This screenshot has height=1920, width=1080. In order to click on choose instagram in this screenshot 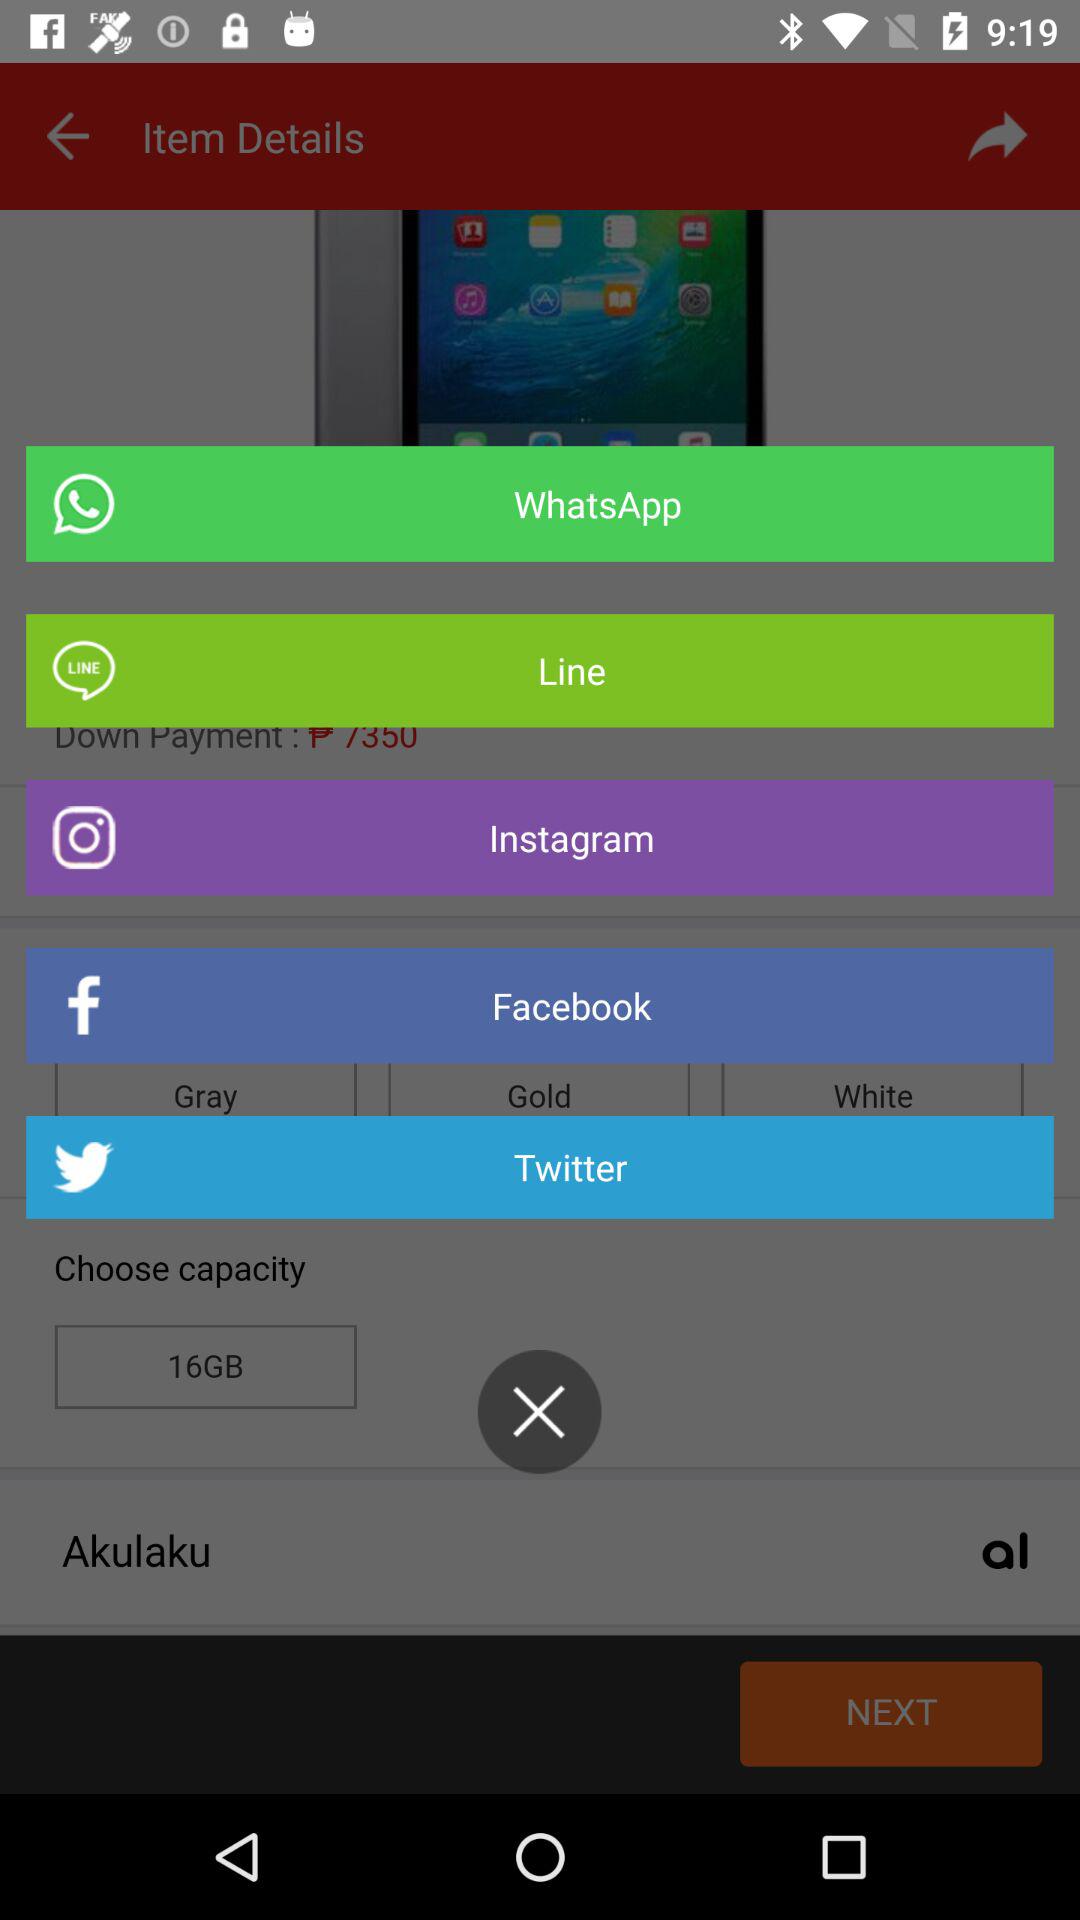, I will do `click(540, 838)`.